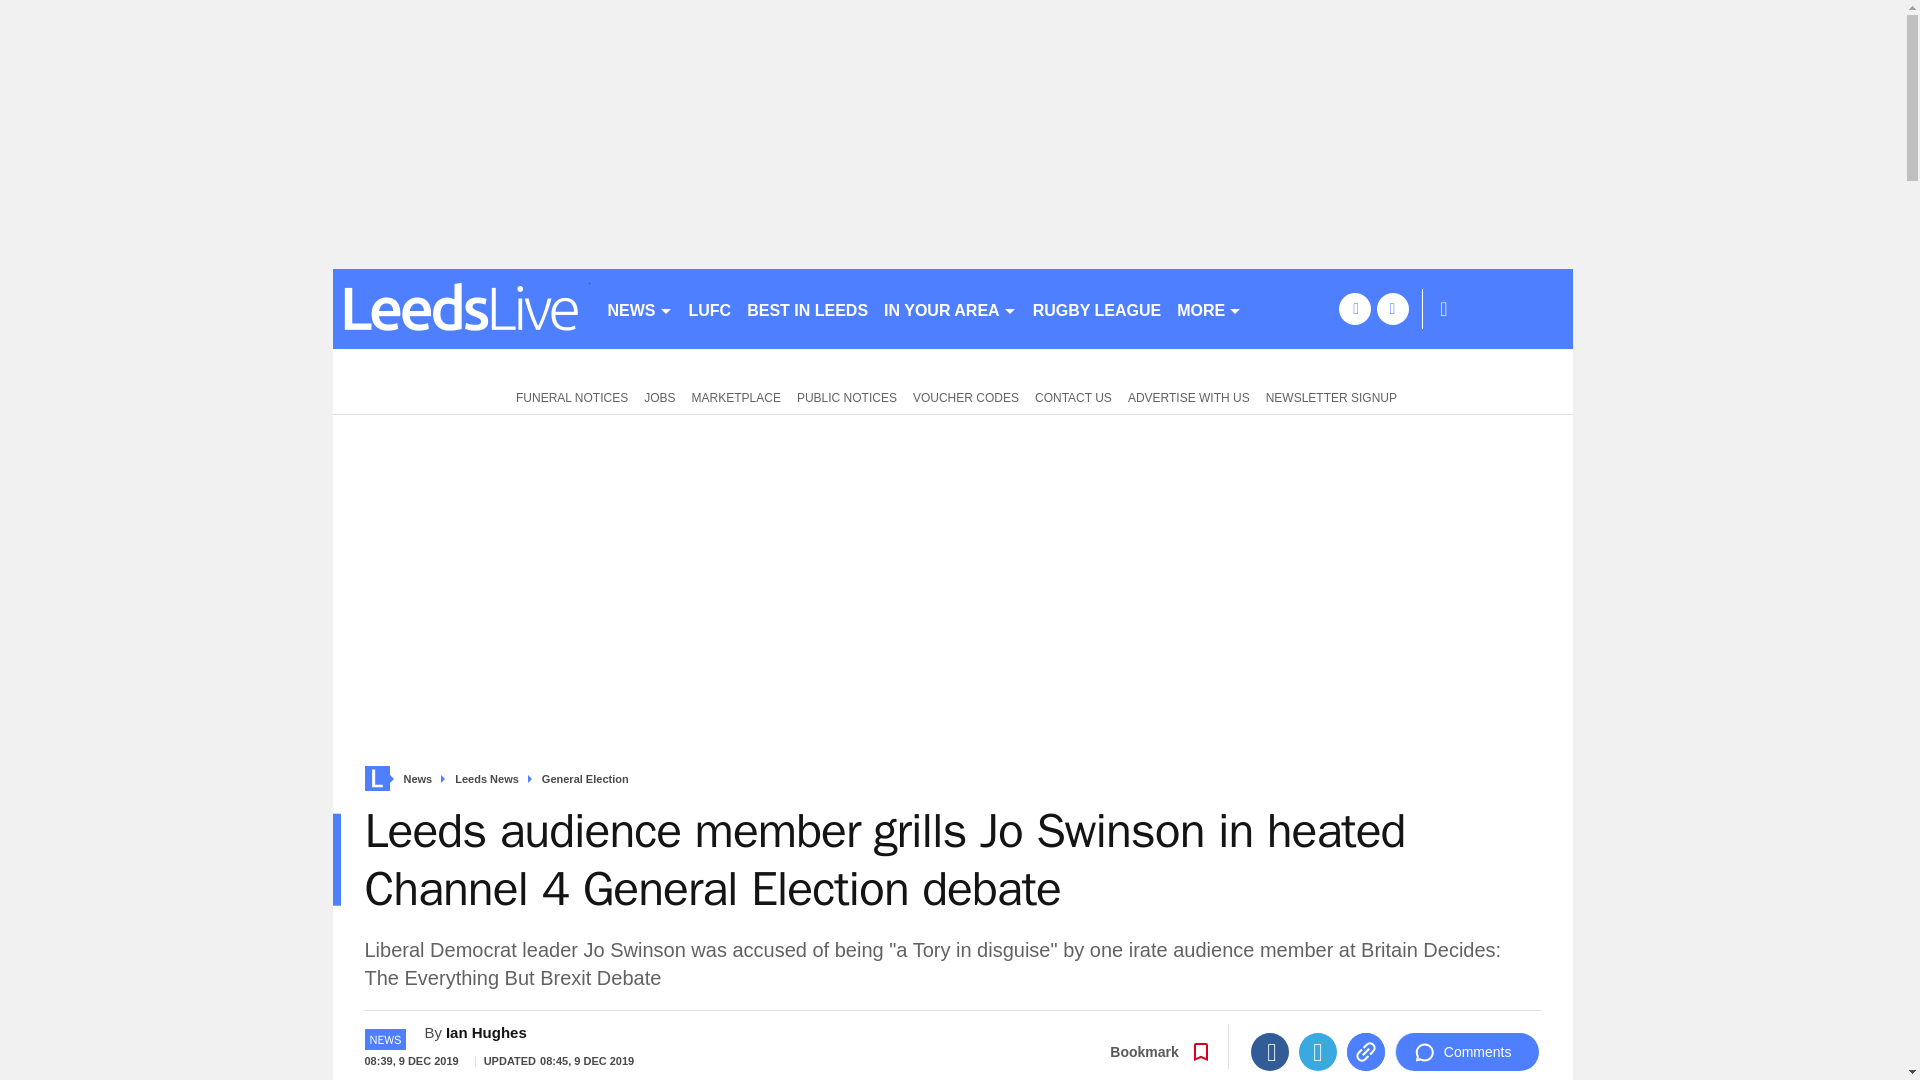 The image size is (1920, 1080). I want to click on JOBS, so click(659, 396).